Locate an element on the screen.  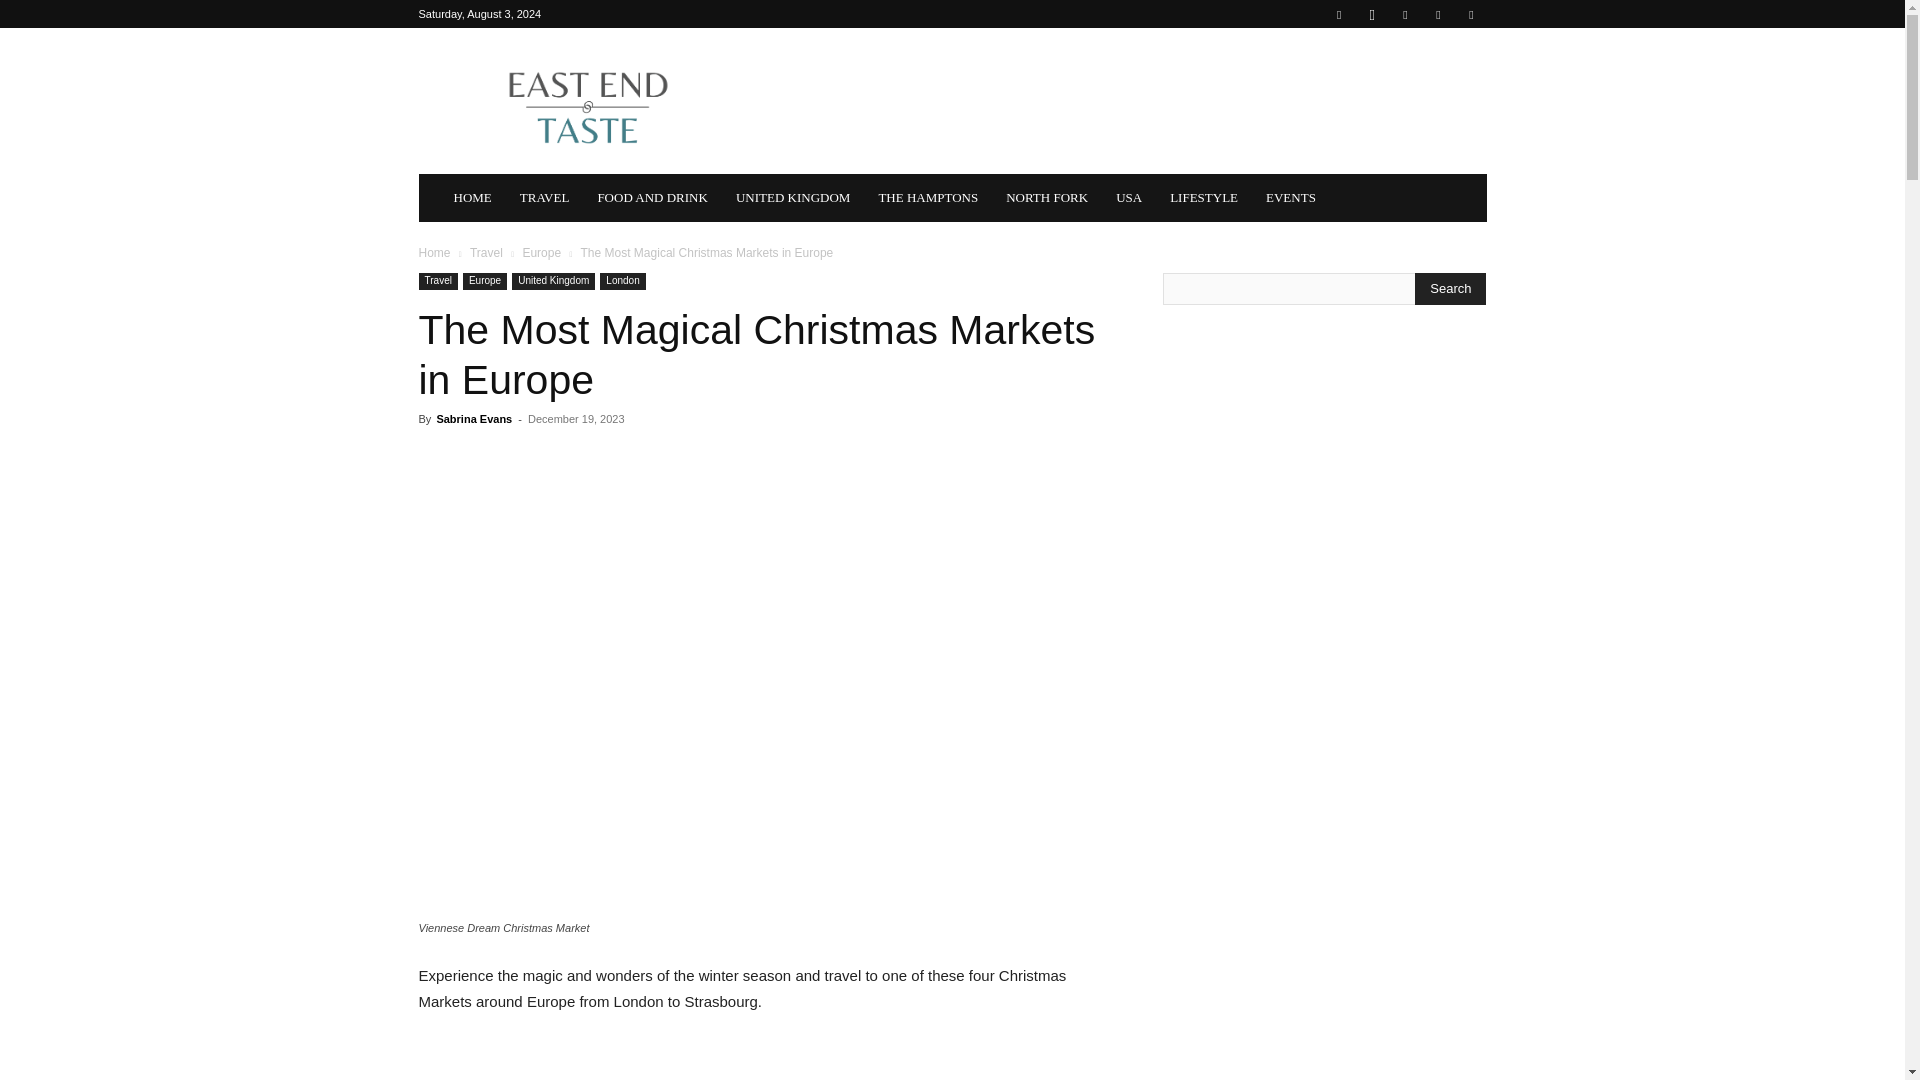
Reddit is located at coordinates (1438, 14).